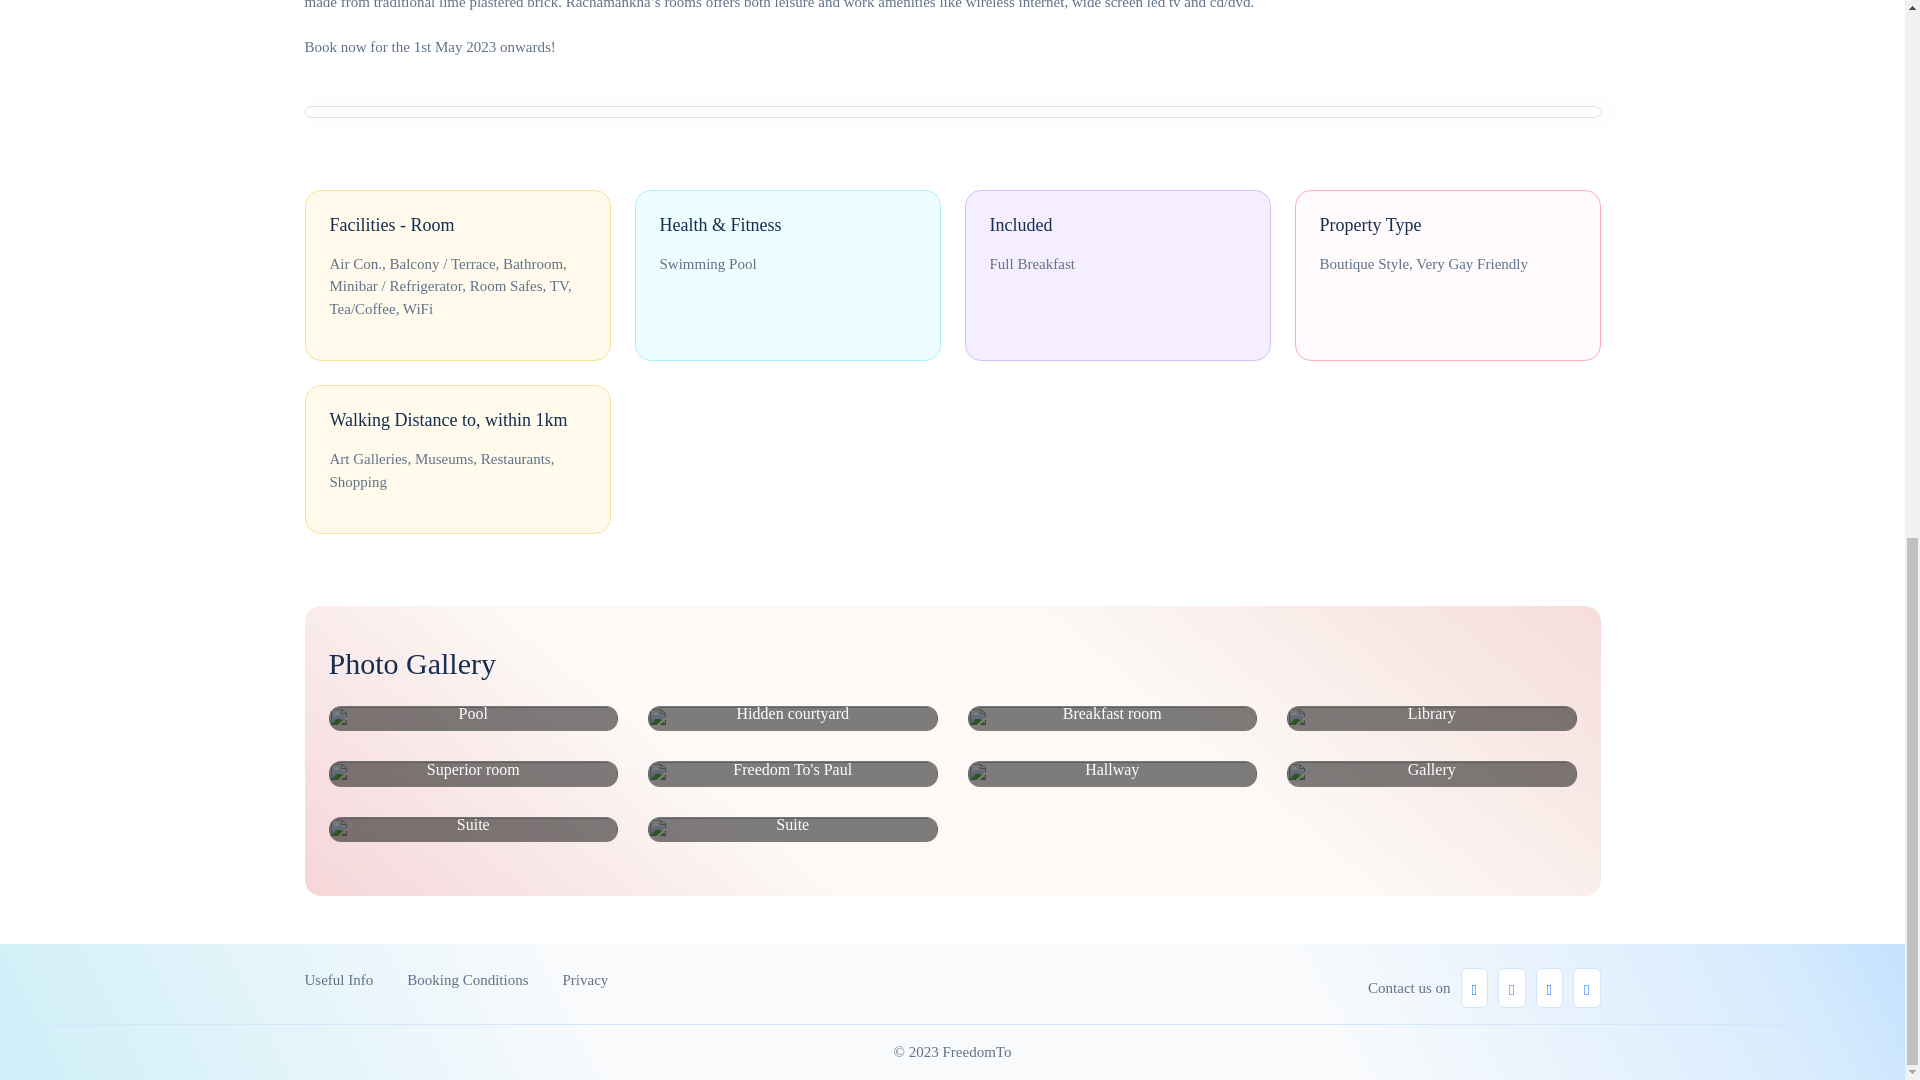  Describe the element at coordinates (585, 980) in the screenshot. I see `Privacy` at that location.